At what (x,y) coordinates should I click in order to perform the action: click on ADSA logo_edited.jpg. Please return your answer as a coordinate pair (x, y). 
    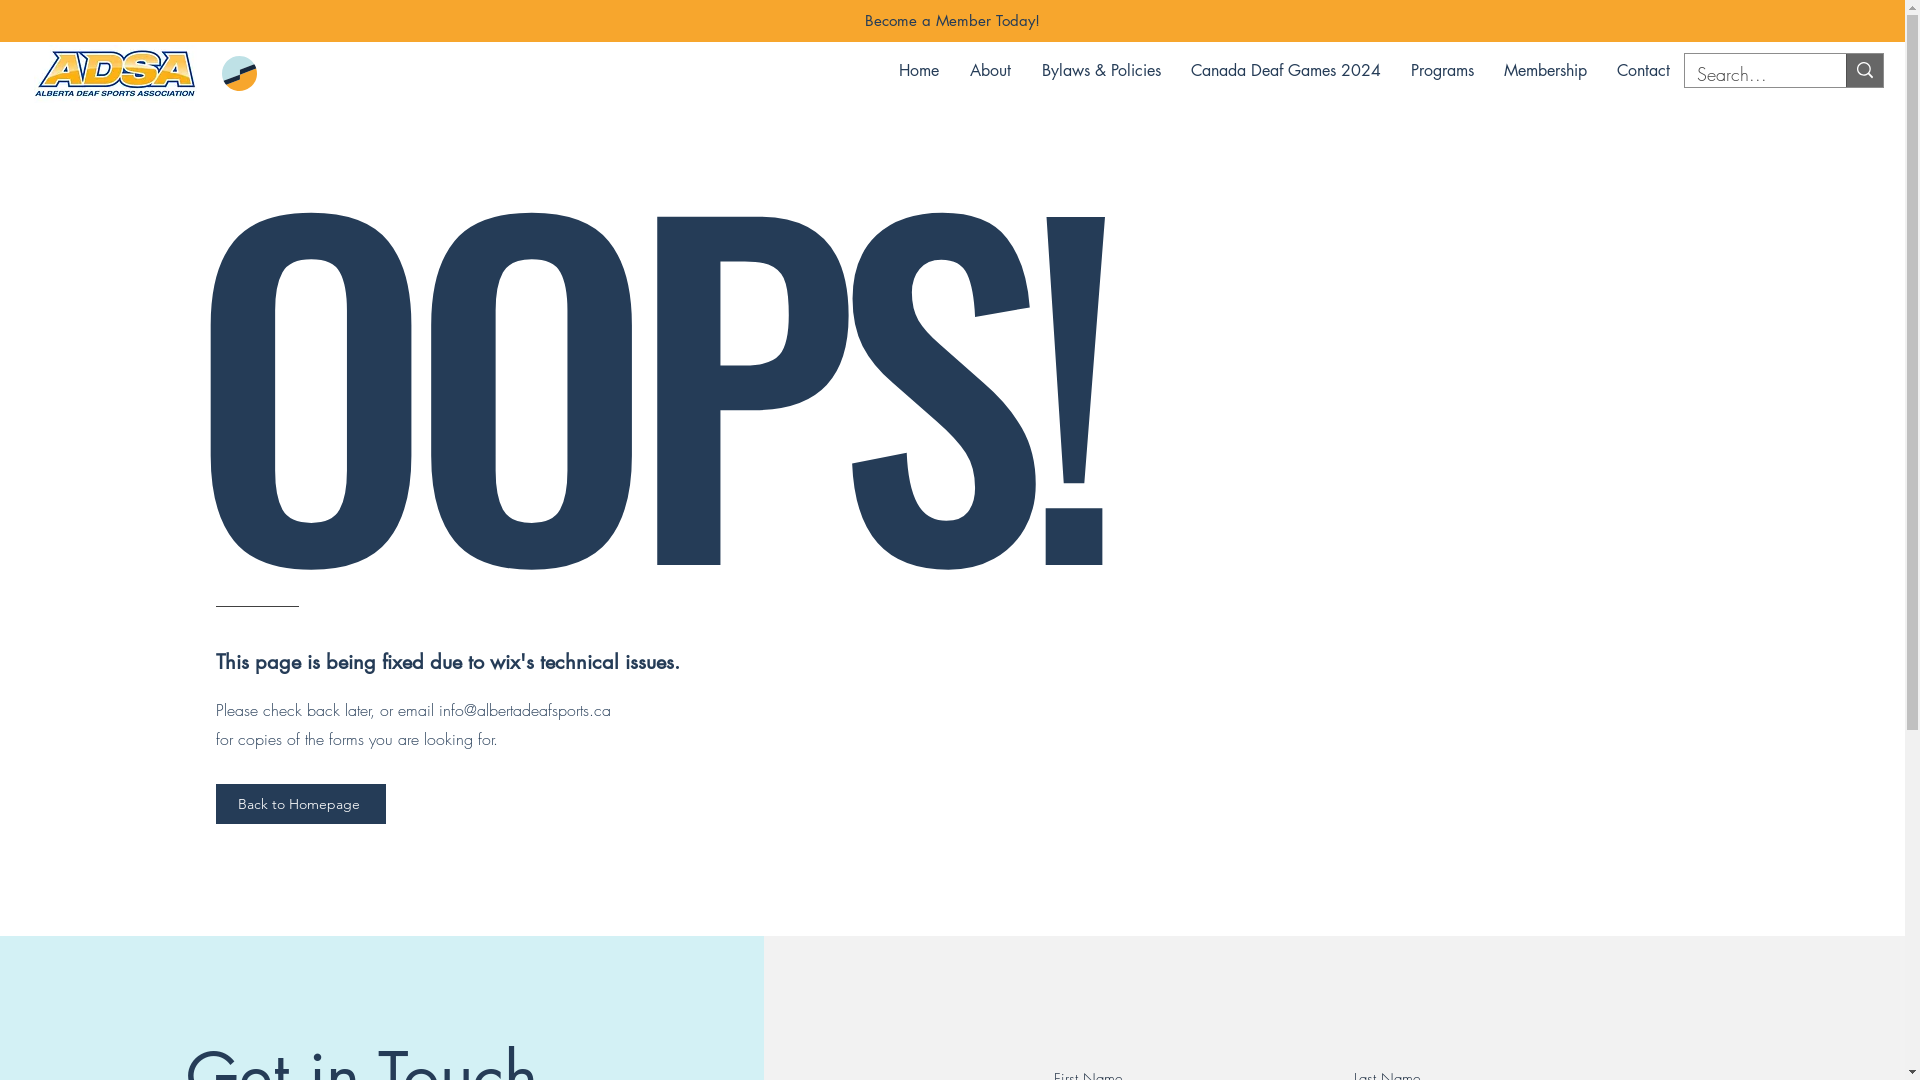
    Looking at the image, I should click on (116, 74).